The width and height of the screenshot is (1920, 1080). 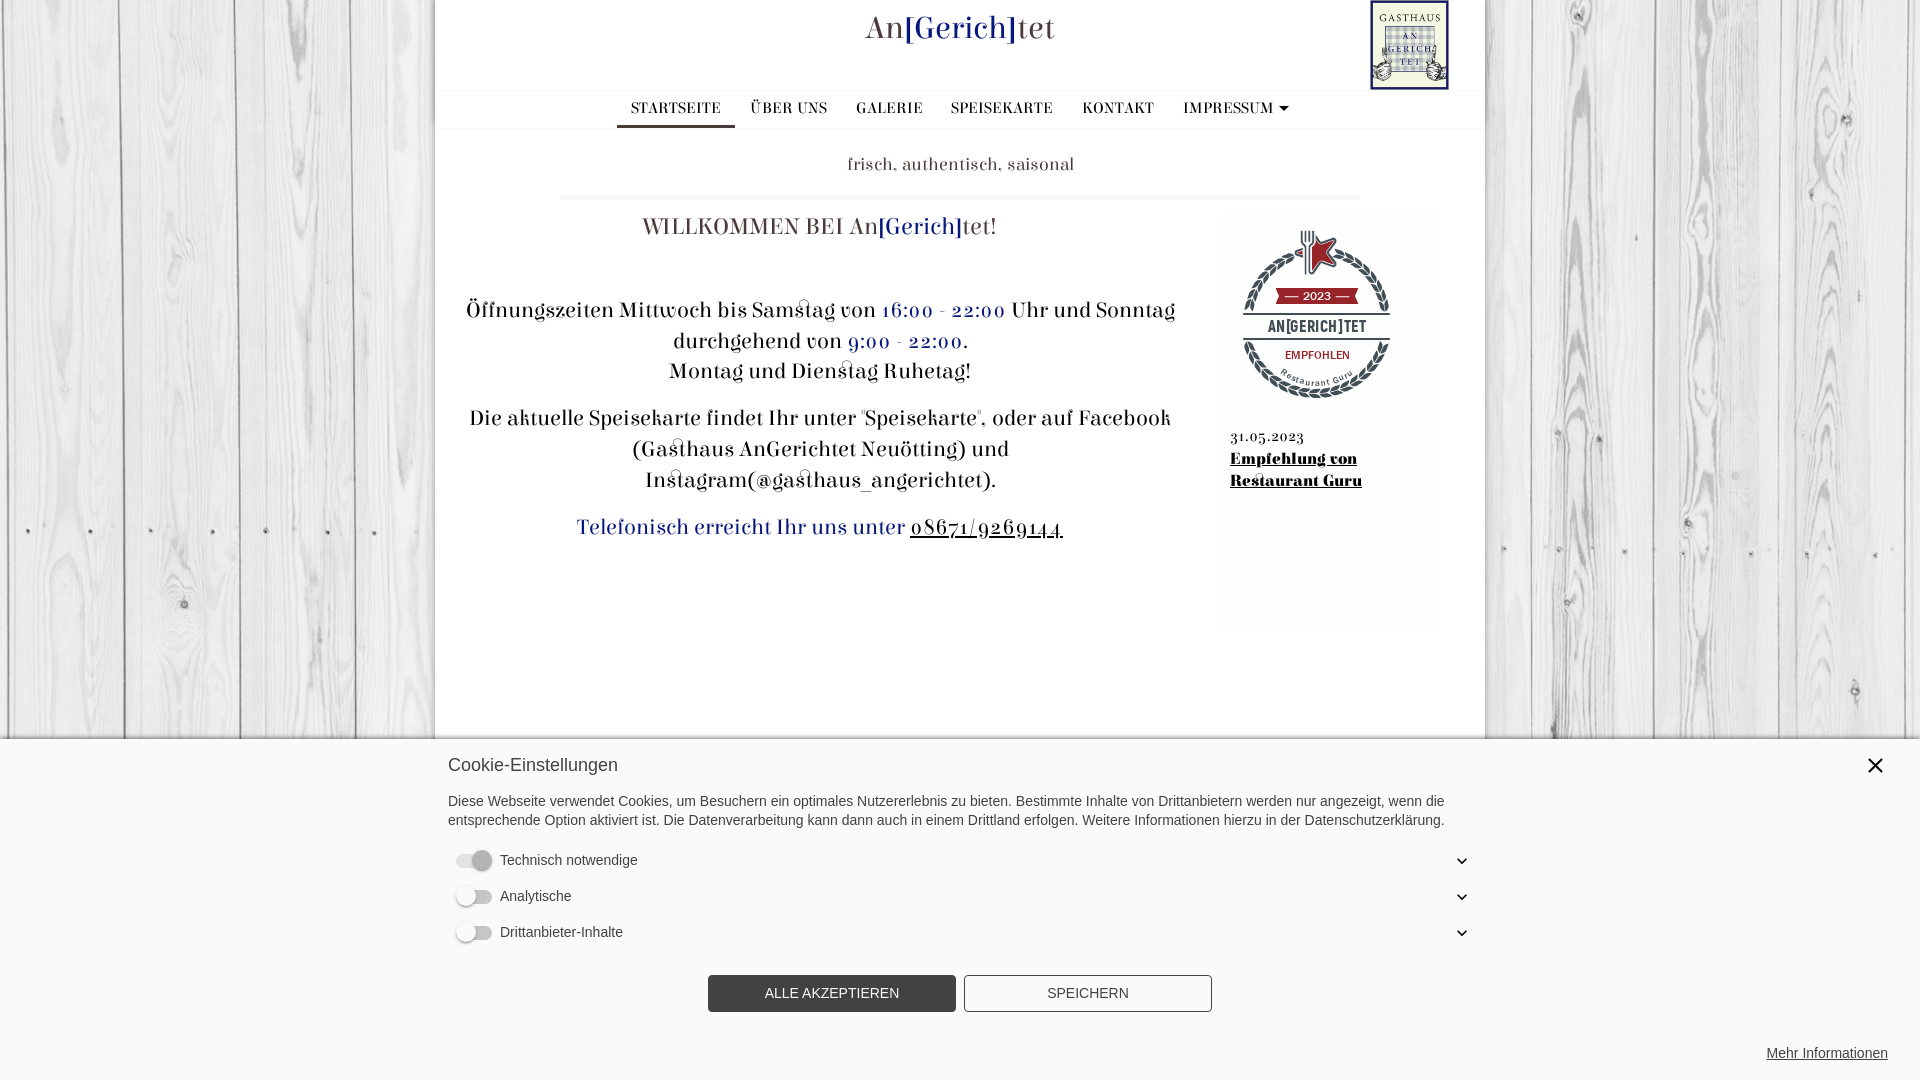 I want to click on AN[GERICH]TET
2023
EMPFOHLEN
Restaurant Guru, so click(x=1317, y=318).